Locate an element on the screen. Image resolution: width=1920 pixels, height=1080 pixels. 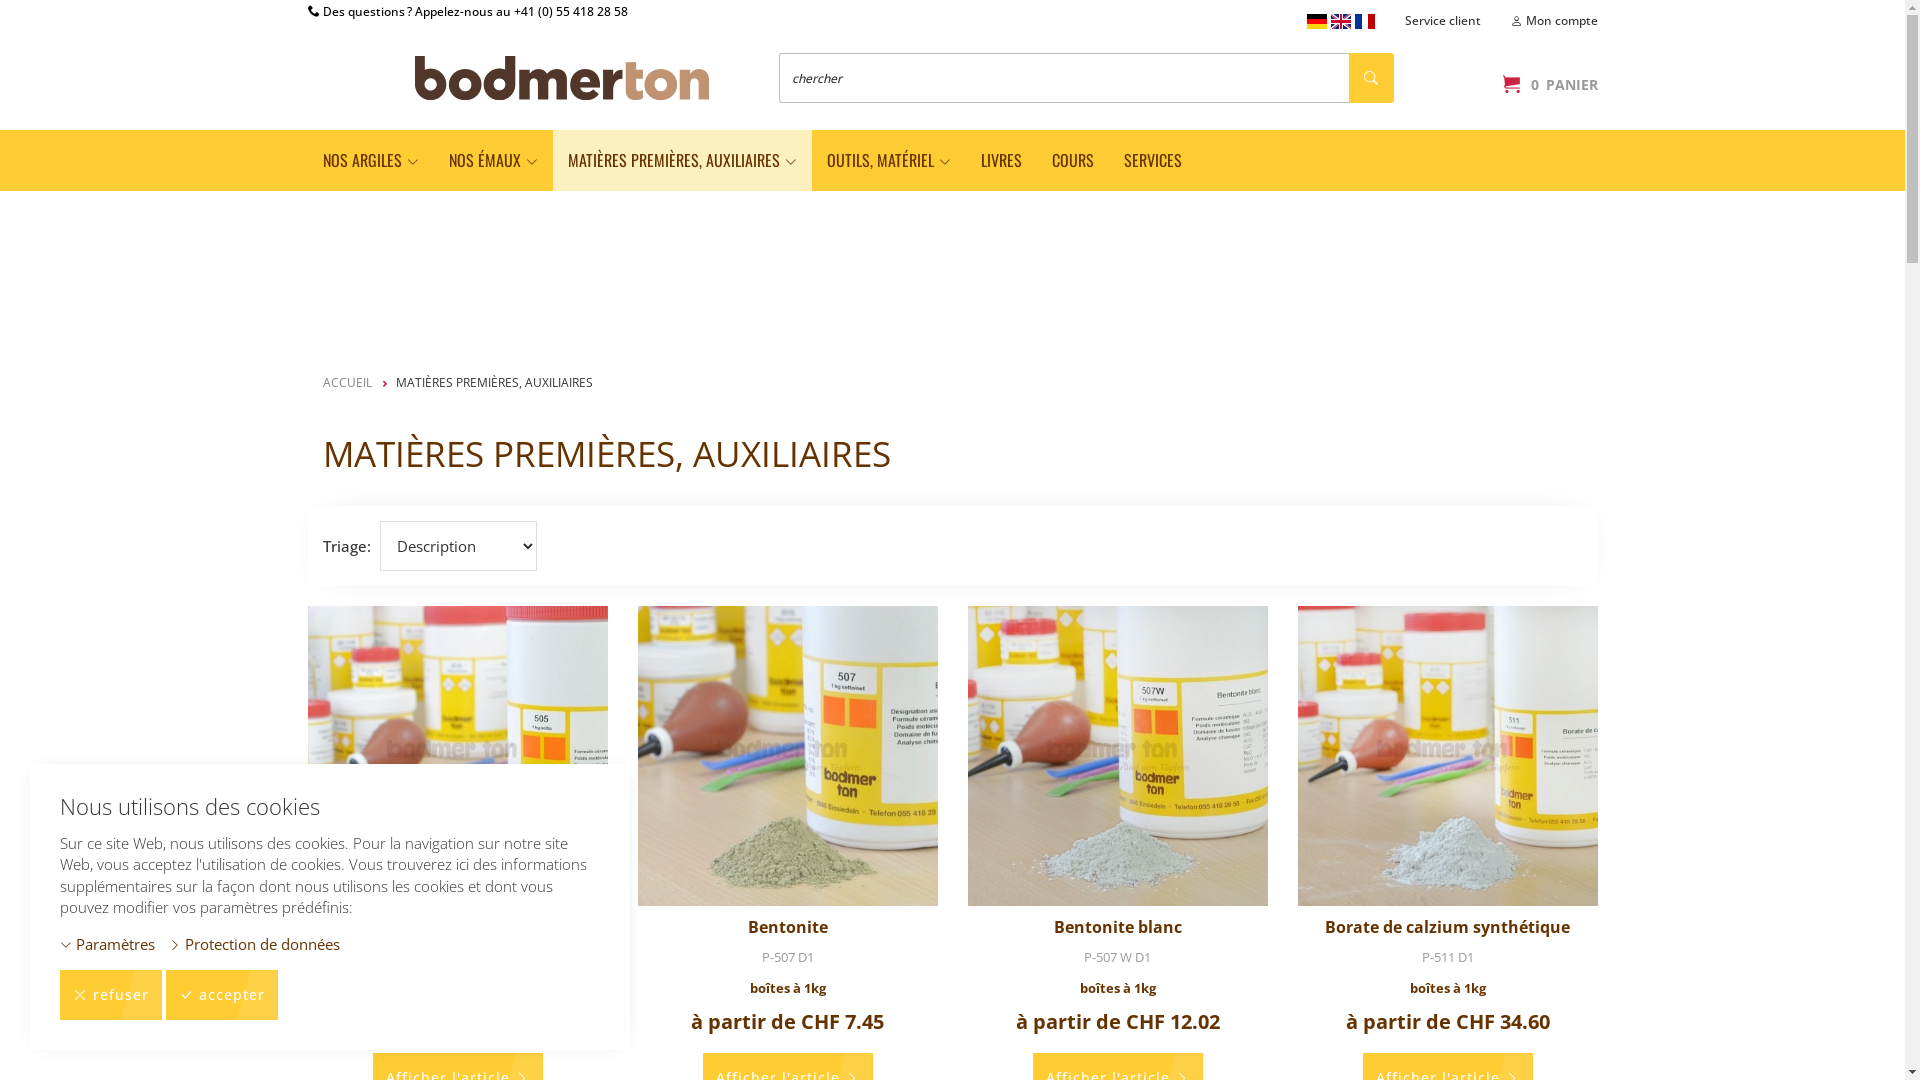
refuser is located at coordinates (111, 995).